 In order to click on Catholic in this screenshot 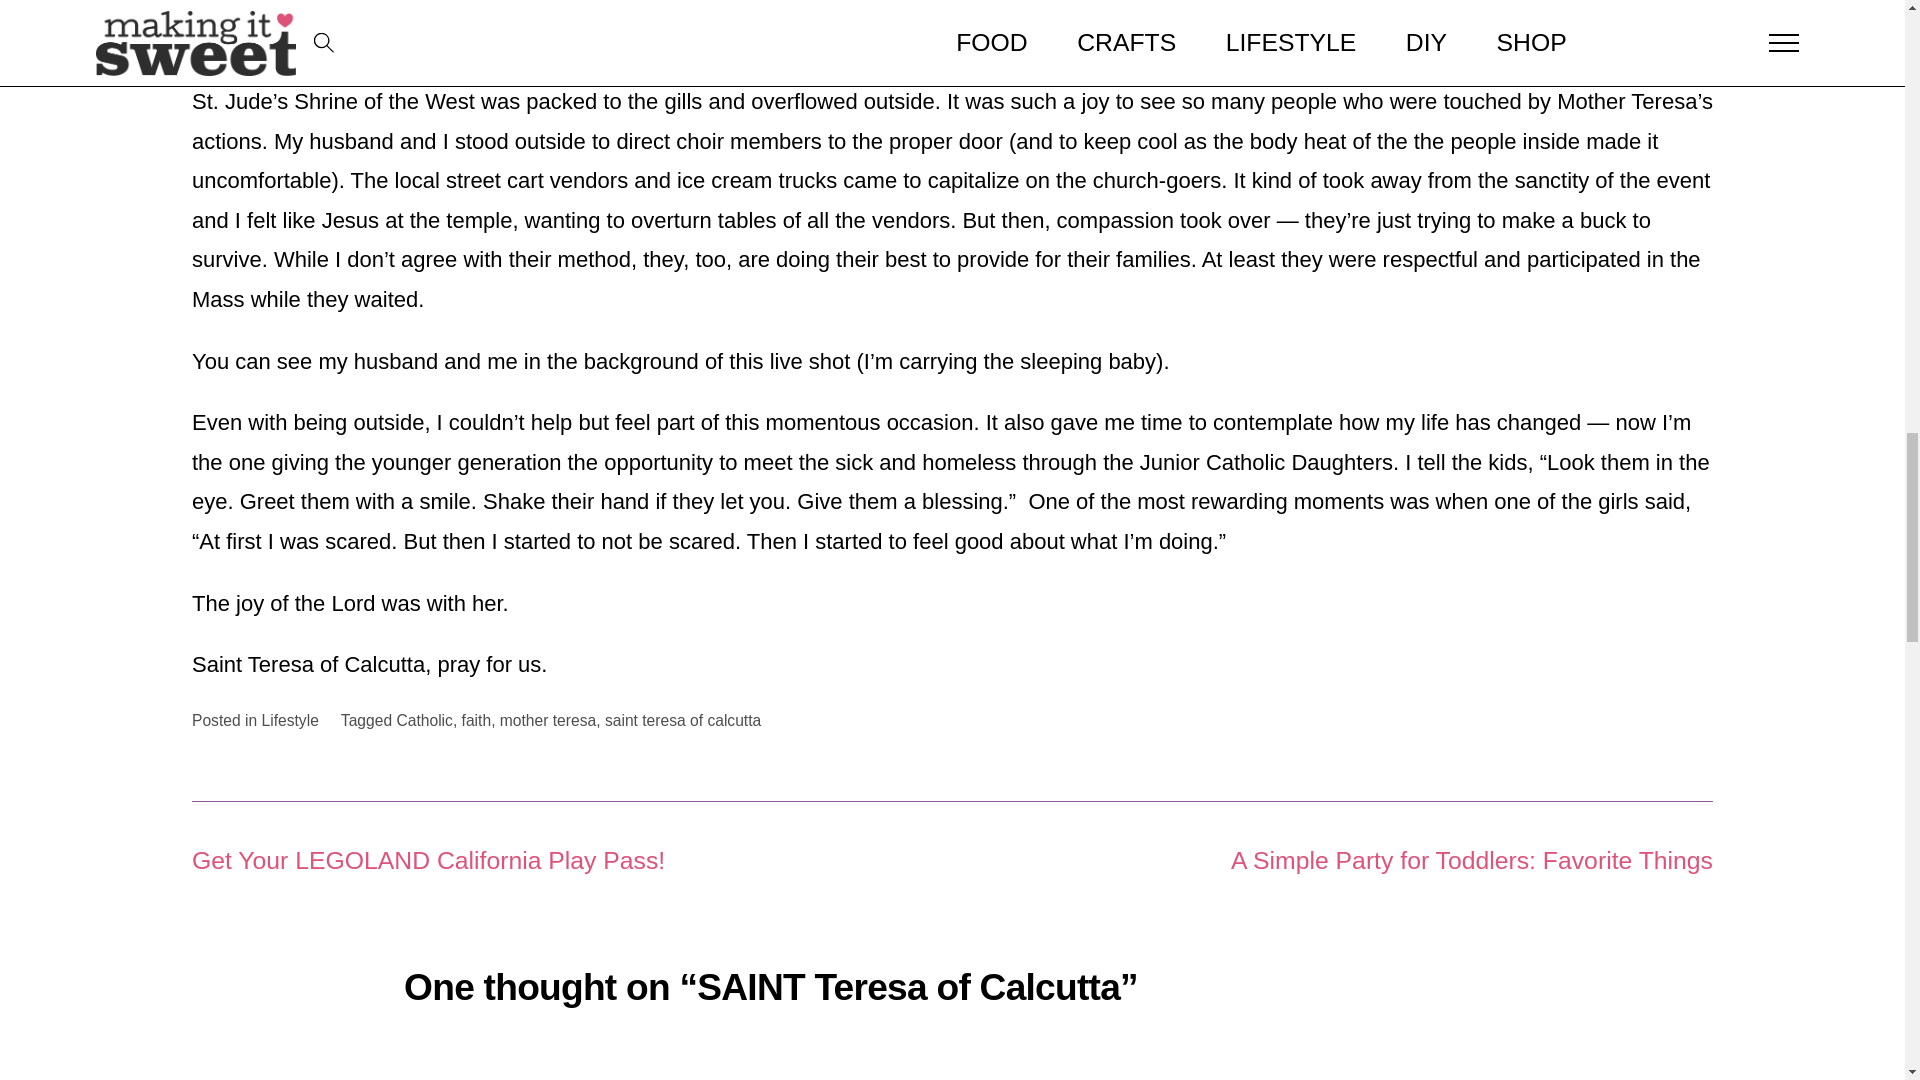, I will do `click(423, 720)`.